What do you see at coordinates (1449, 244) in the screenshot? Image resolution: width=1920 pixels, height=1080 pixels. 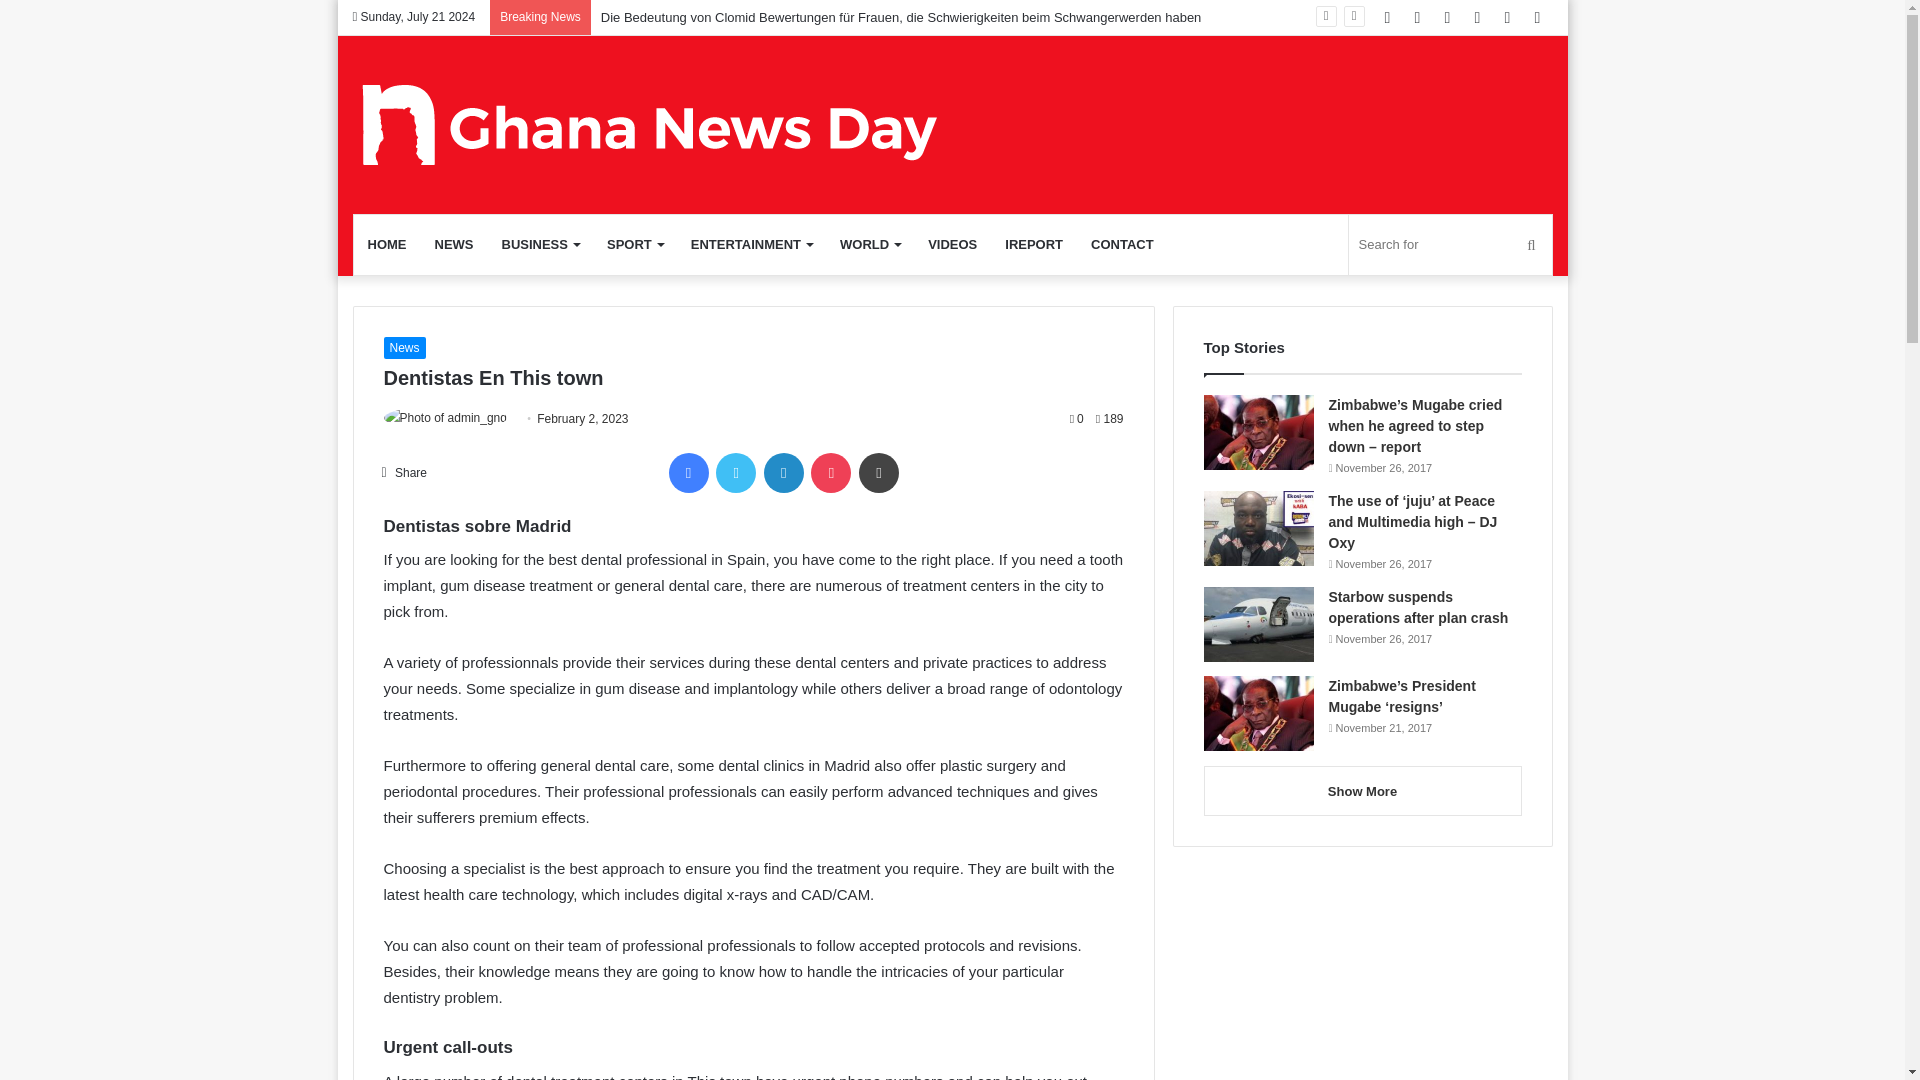 I see `Search for` at bounding box center [1449, 244].